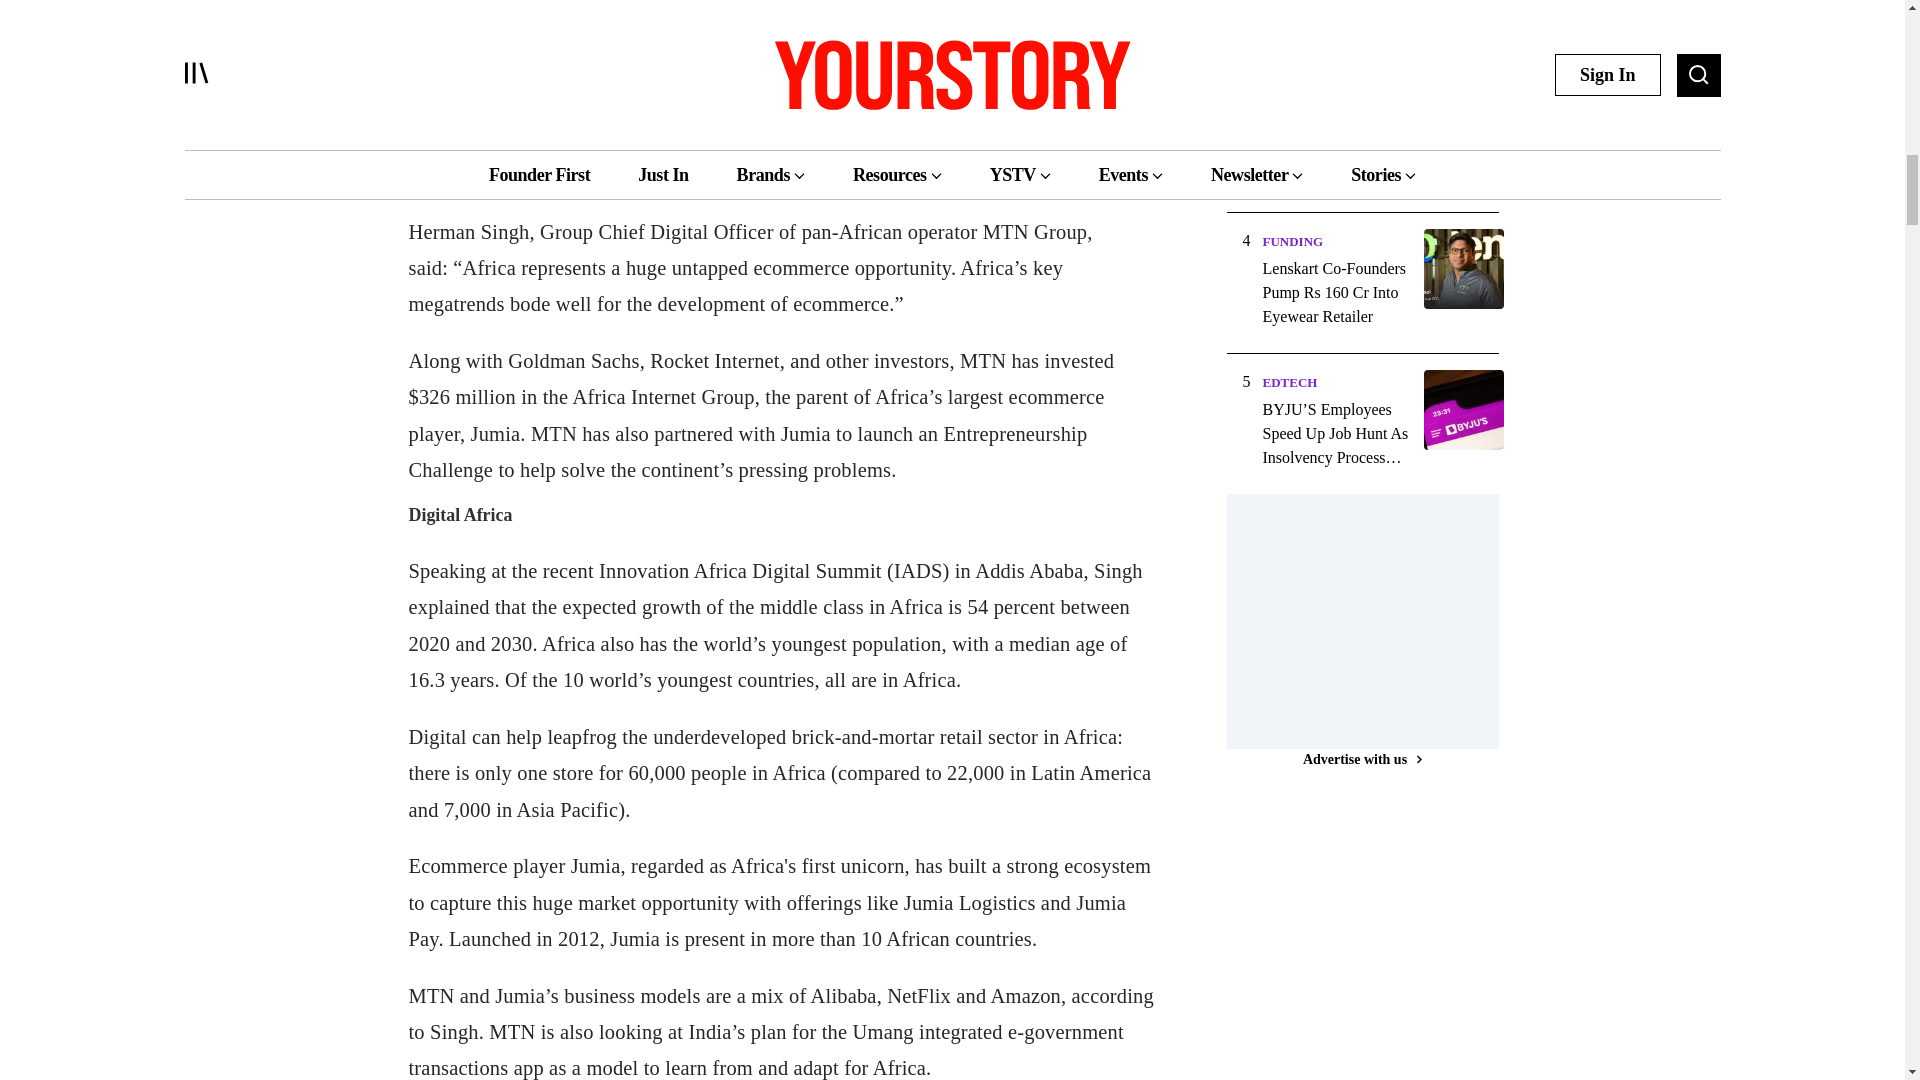 The width and height of the screenshot is (1920, 1080). I want to click on 3rd party ad content, so click(1376, 933).